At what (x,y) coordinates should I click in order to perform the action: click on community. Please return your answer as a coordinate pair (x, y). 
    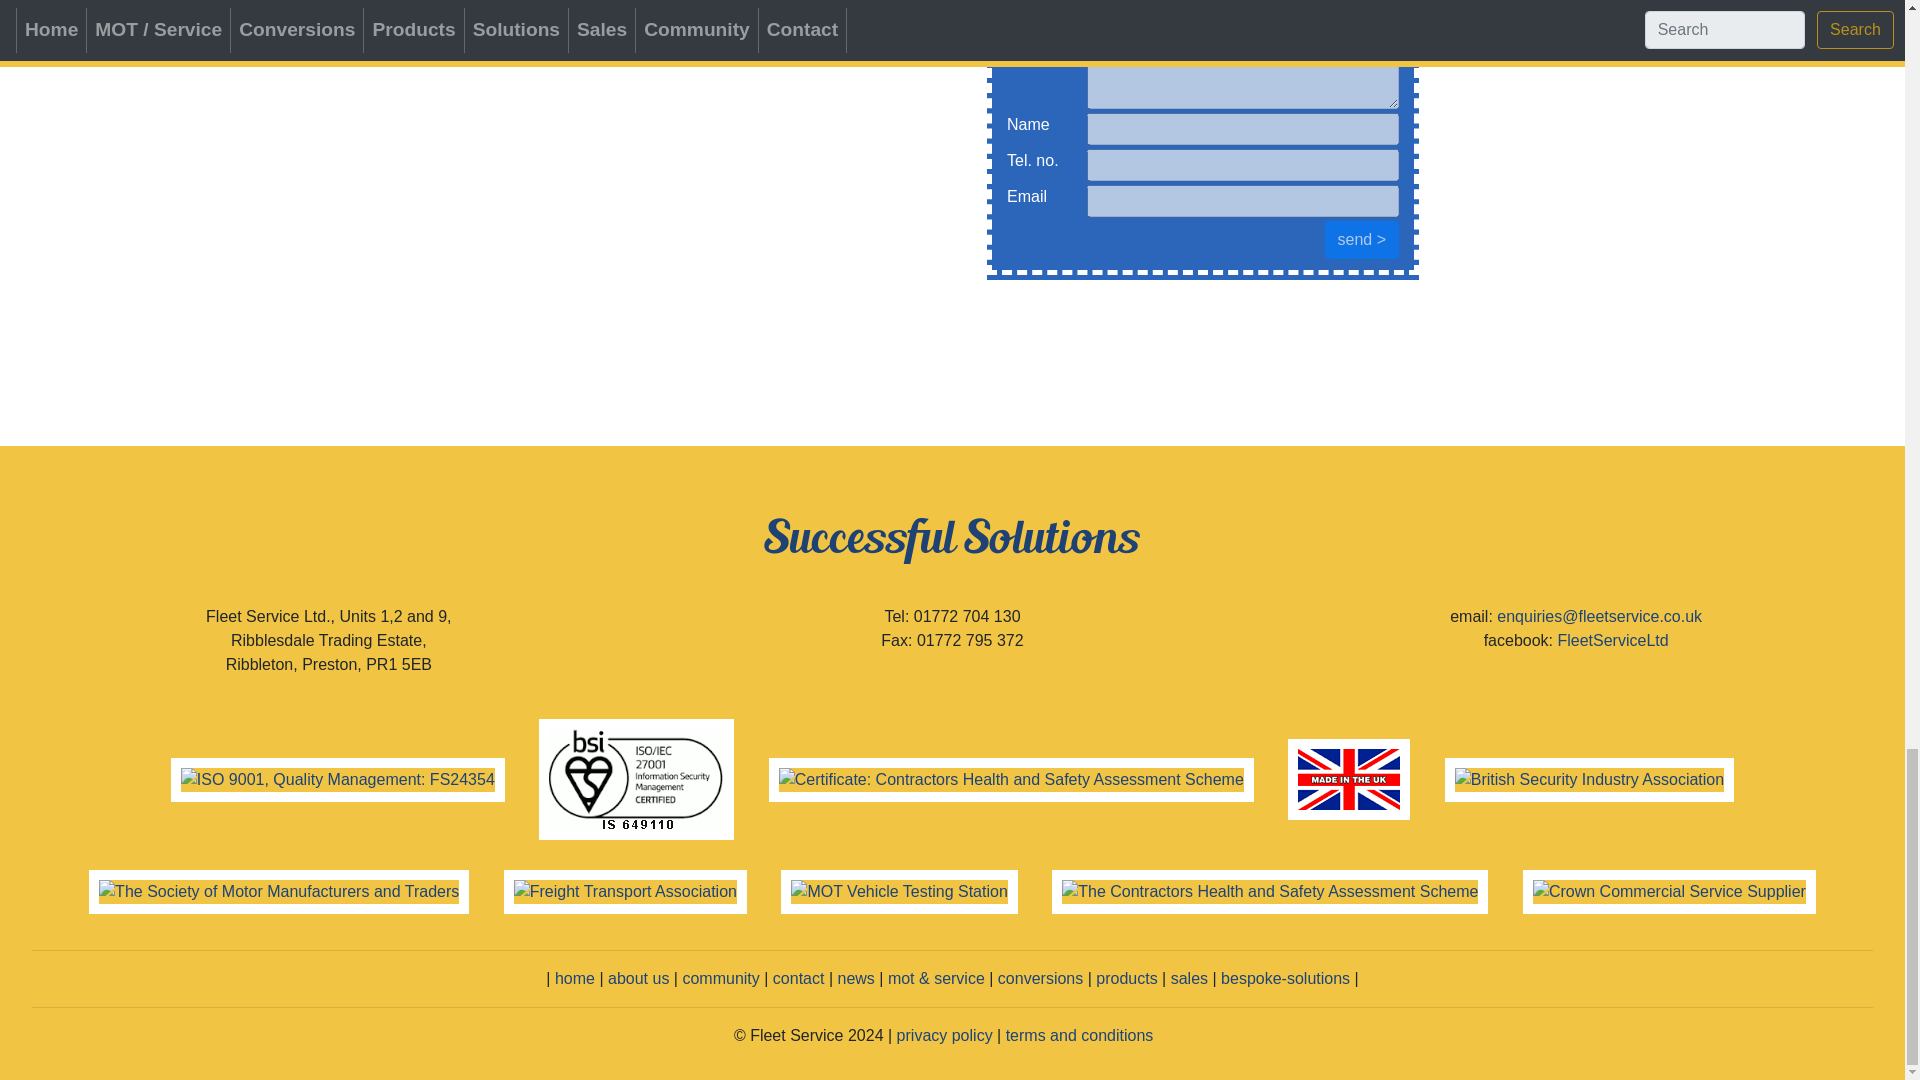
    Looking at the image, I should click on (720, 978).